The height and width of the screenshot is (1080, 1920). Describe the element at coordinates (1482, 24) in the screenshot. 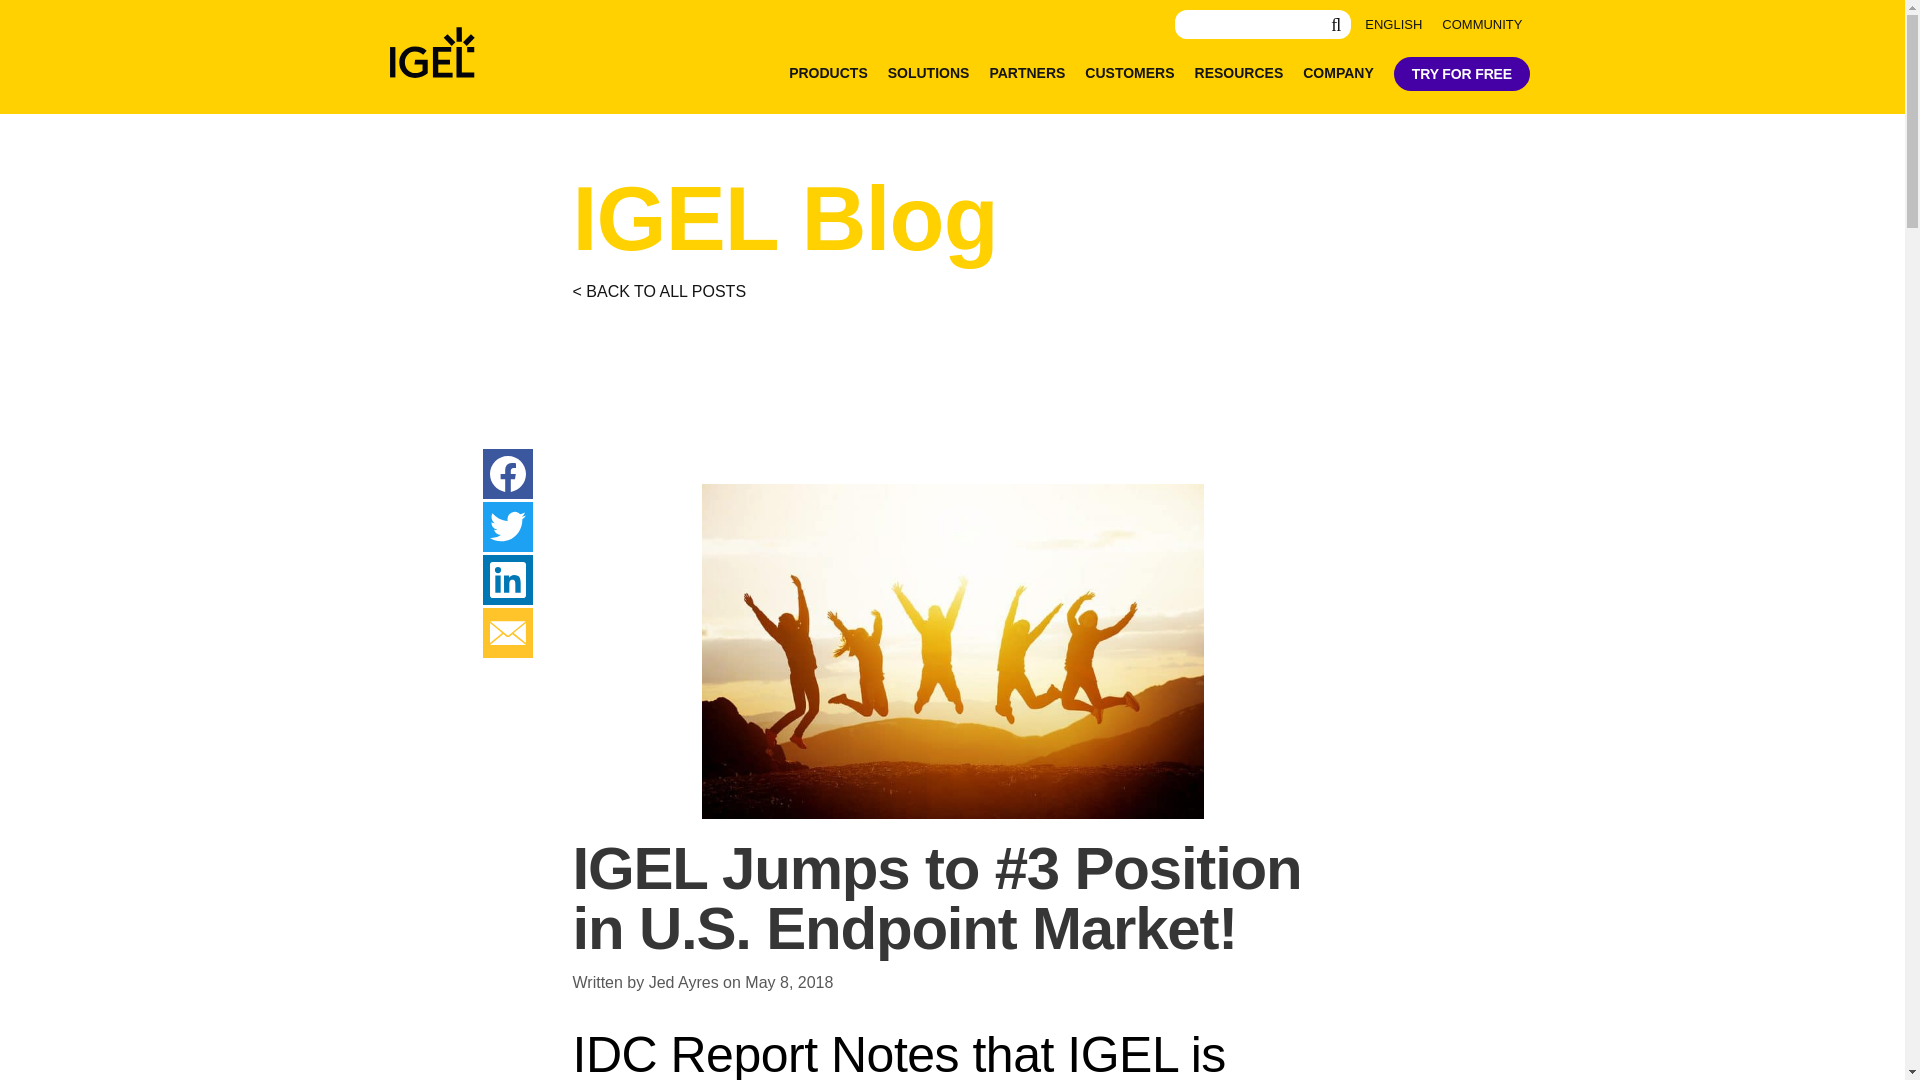

I see `COMMUNITY` at that location.